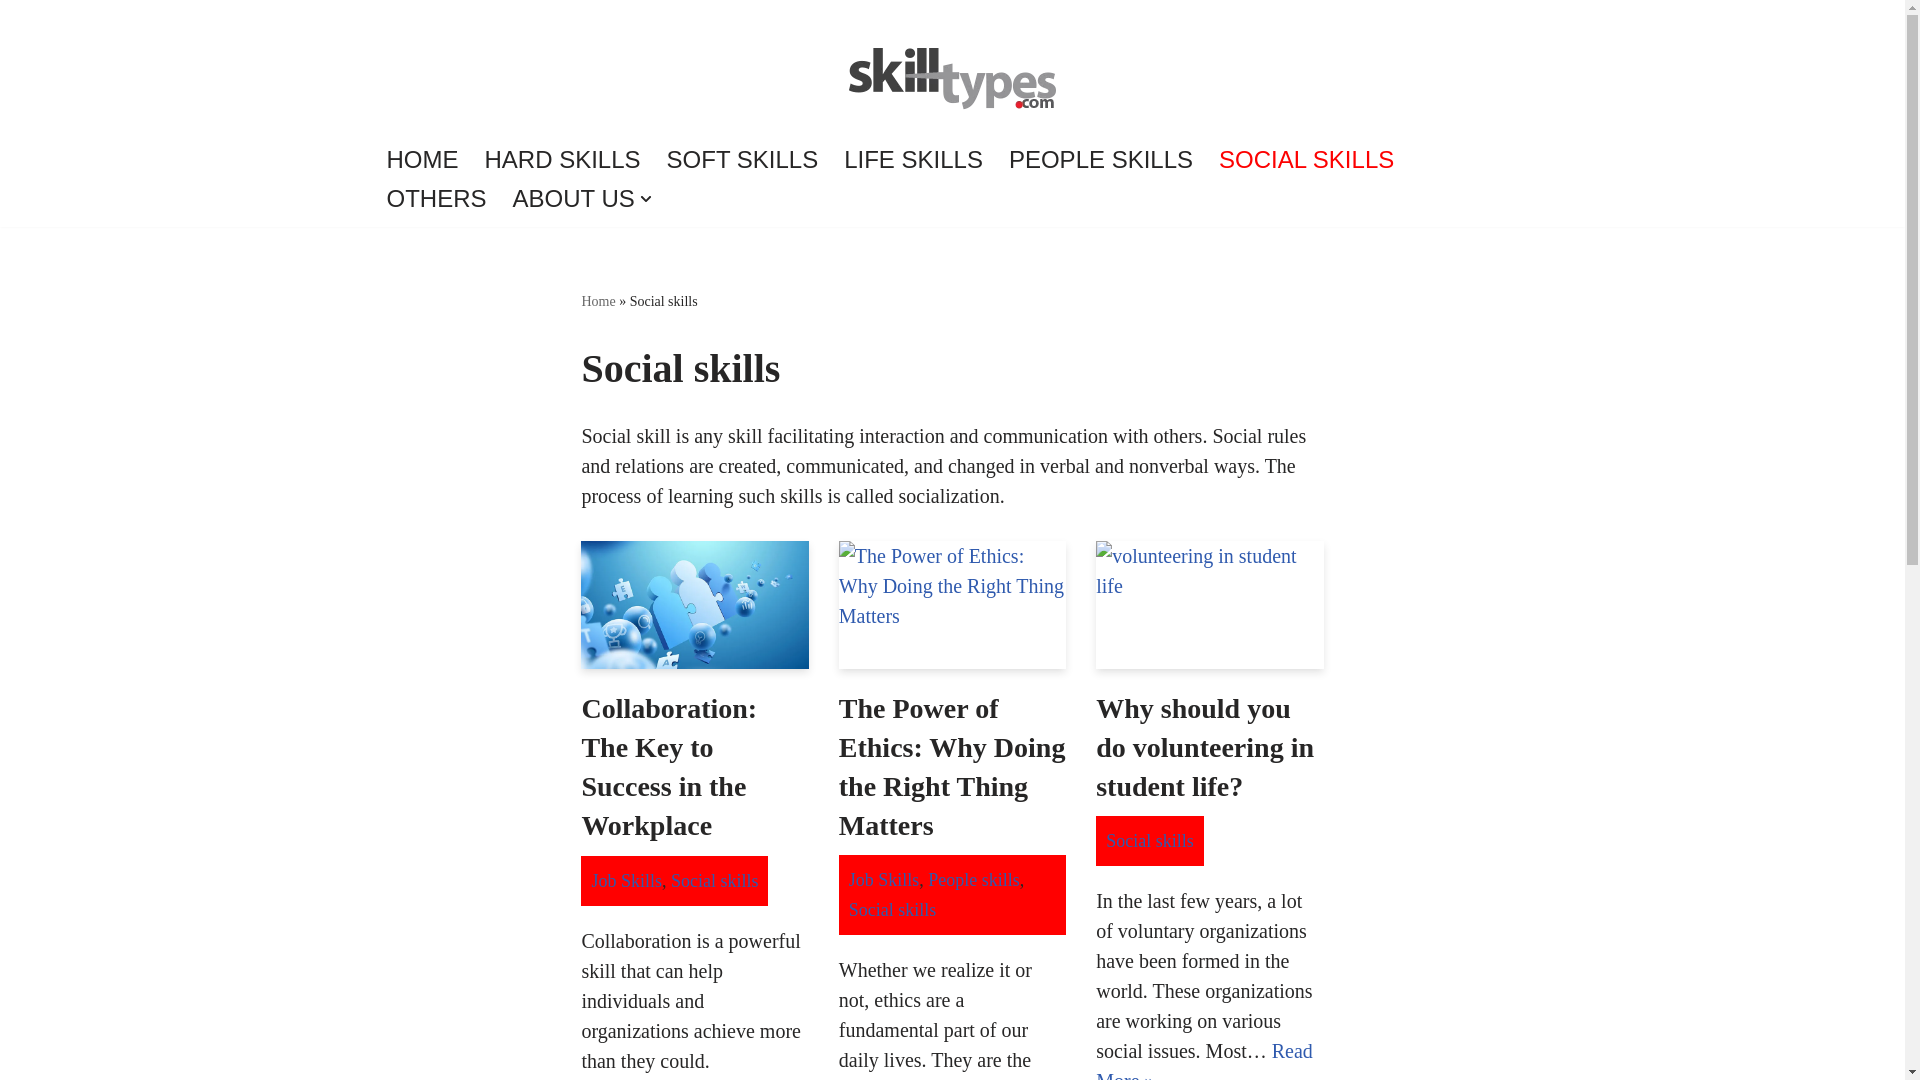 Image resolution: width=1920 pixels, height=1080 pixels. Describe the element at coordinates (626, 880) in the screenshot. I see `Job Skills` at that location.